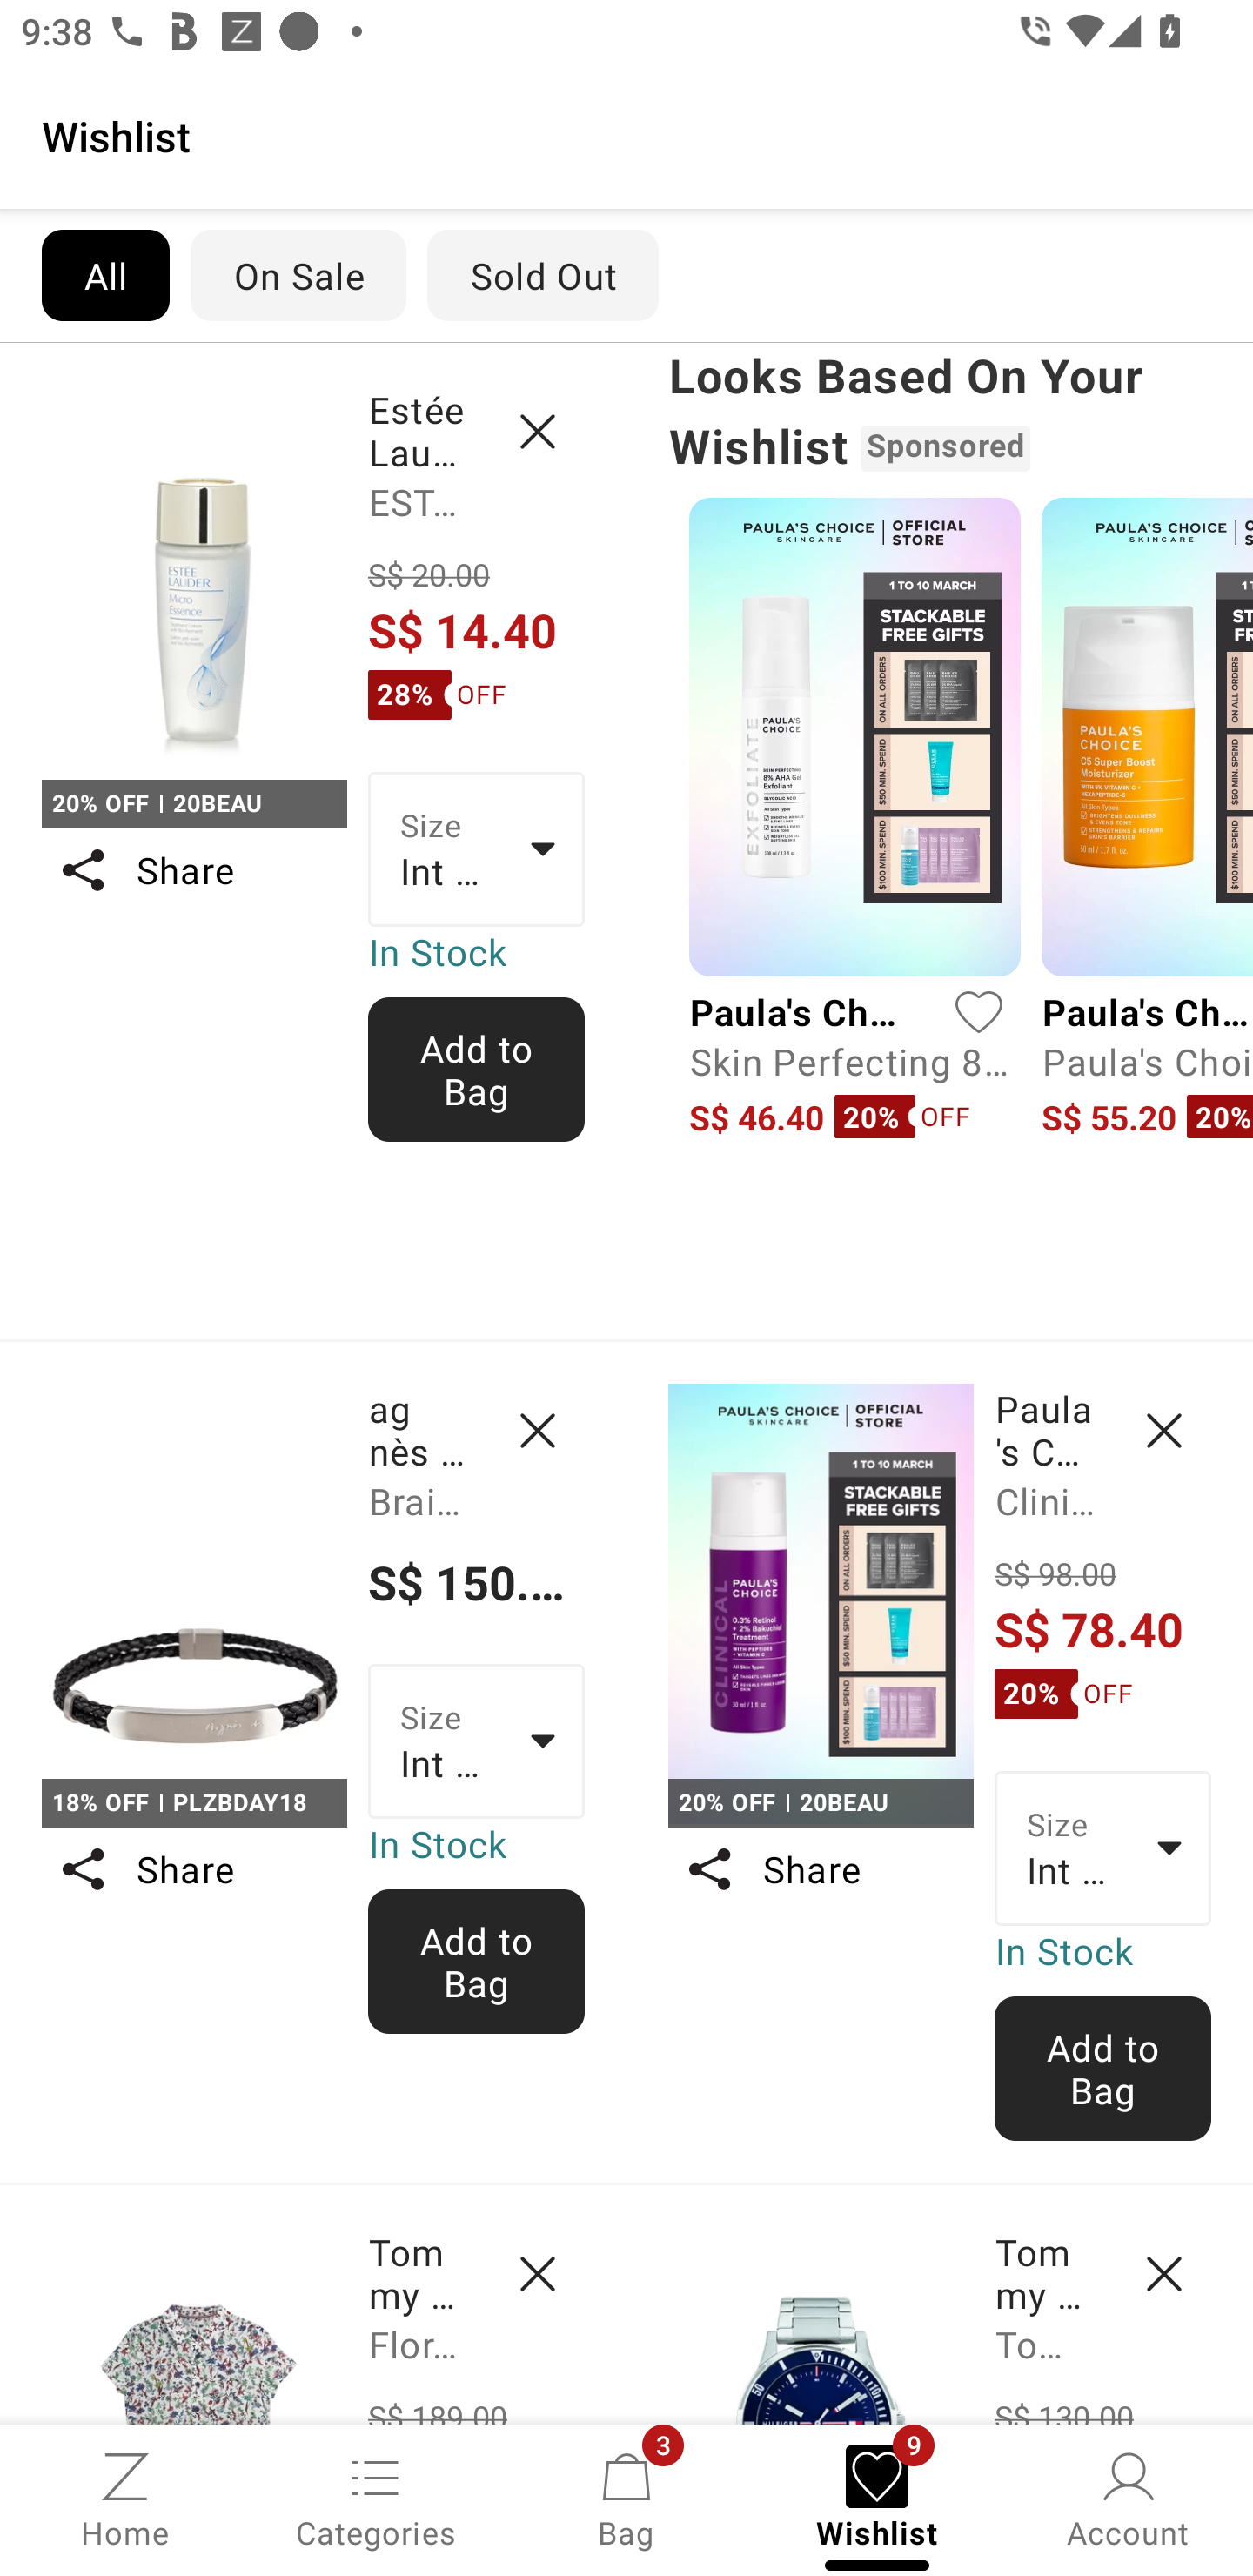  I want to click on Add to Bag, so click(477, 1962).